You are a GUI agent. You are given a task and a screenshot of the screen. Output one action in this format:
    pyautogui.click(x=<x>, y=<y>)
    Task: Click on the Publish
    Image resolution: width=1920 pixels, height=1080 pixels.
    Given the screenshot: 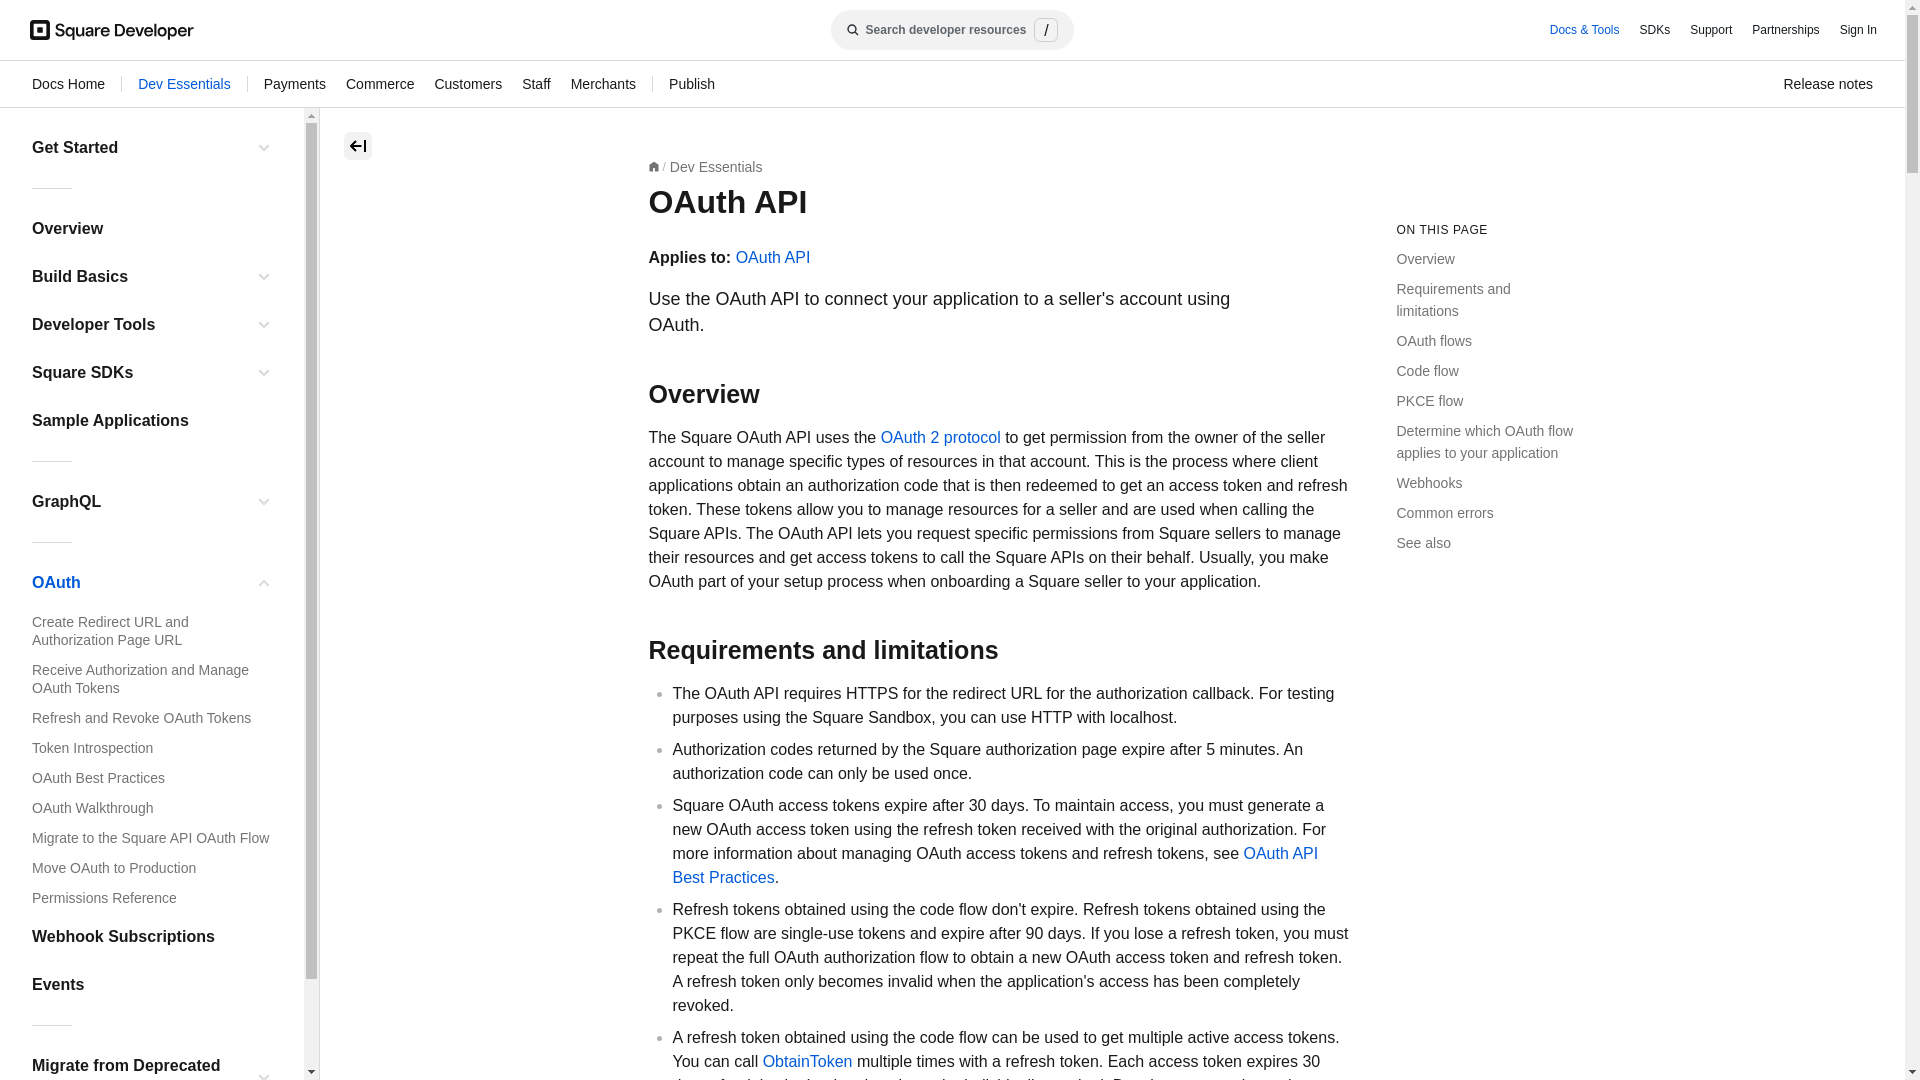 What is the action you would take?
    pyautogui.click(x=691, y=84)
    